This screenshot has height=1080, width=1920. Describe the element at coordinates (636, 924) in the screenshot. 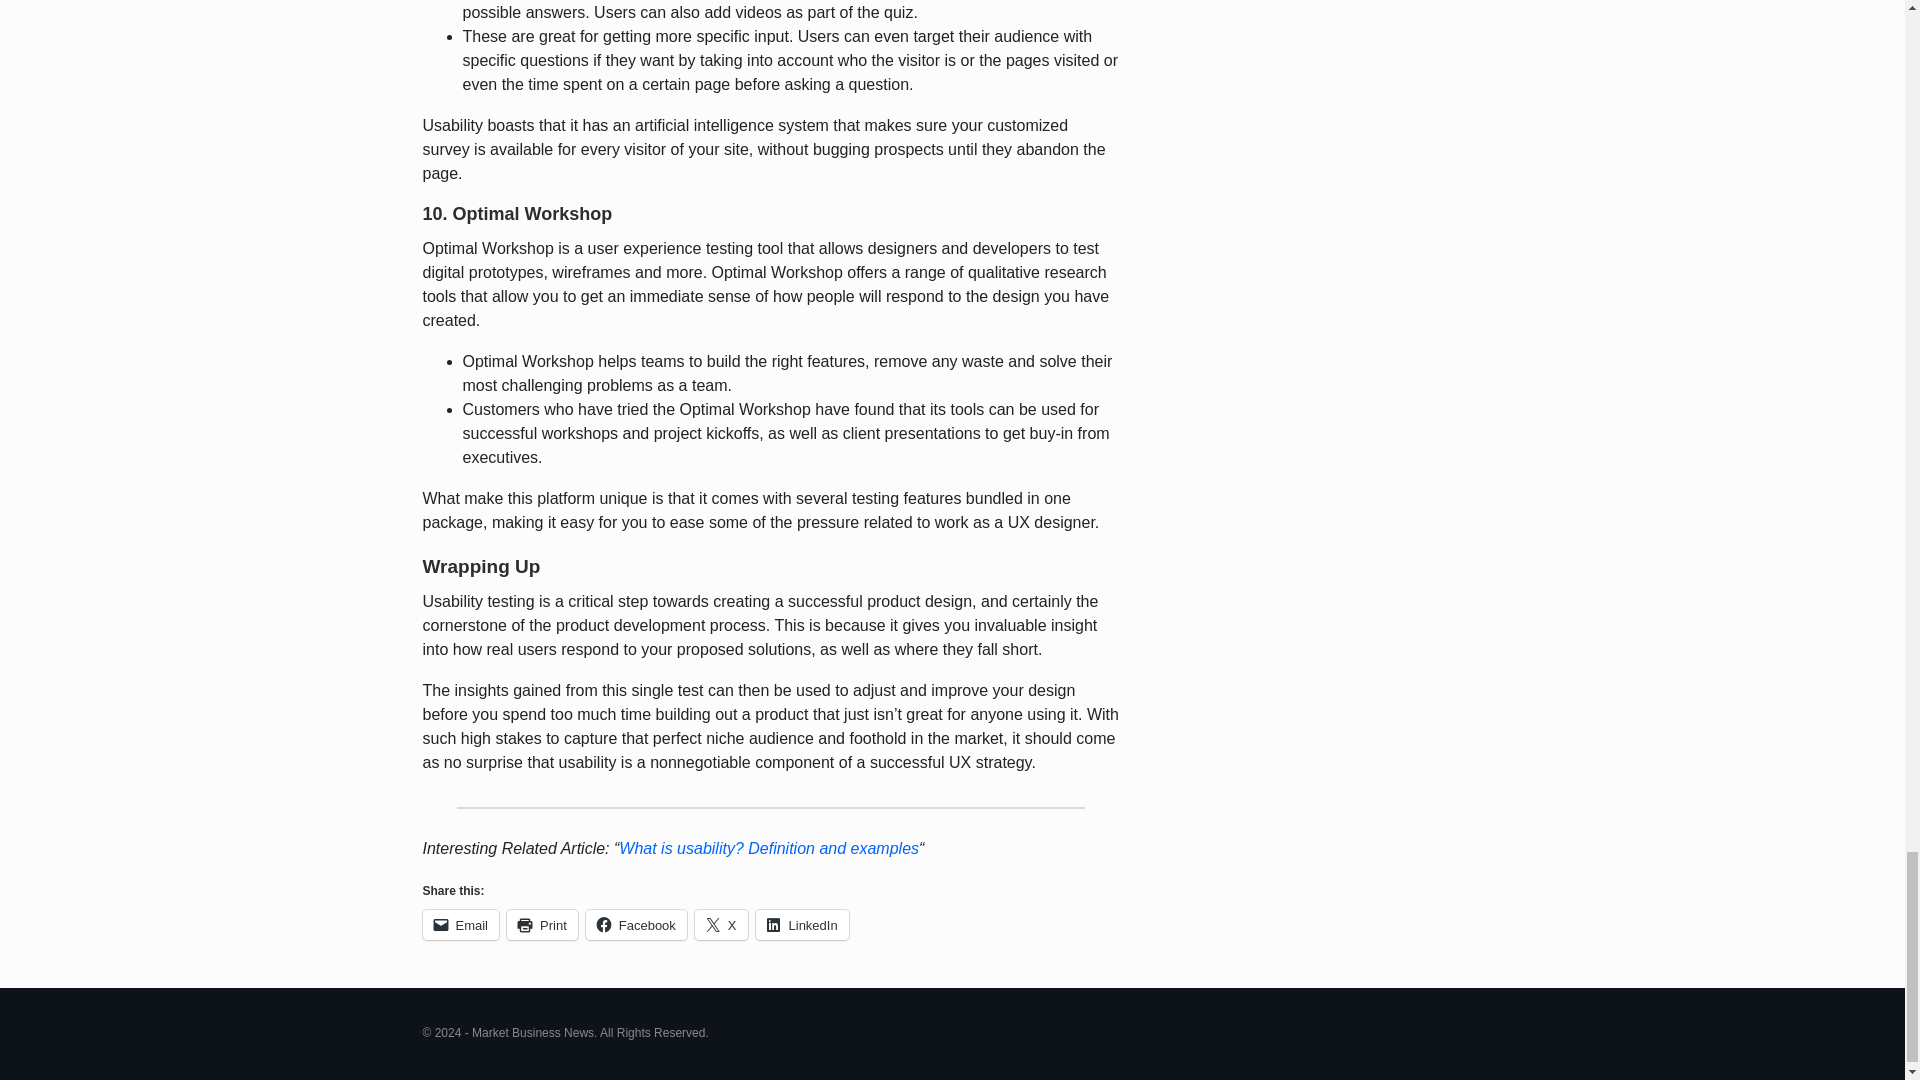

I see `Facebook` at that location.